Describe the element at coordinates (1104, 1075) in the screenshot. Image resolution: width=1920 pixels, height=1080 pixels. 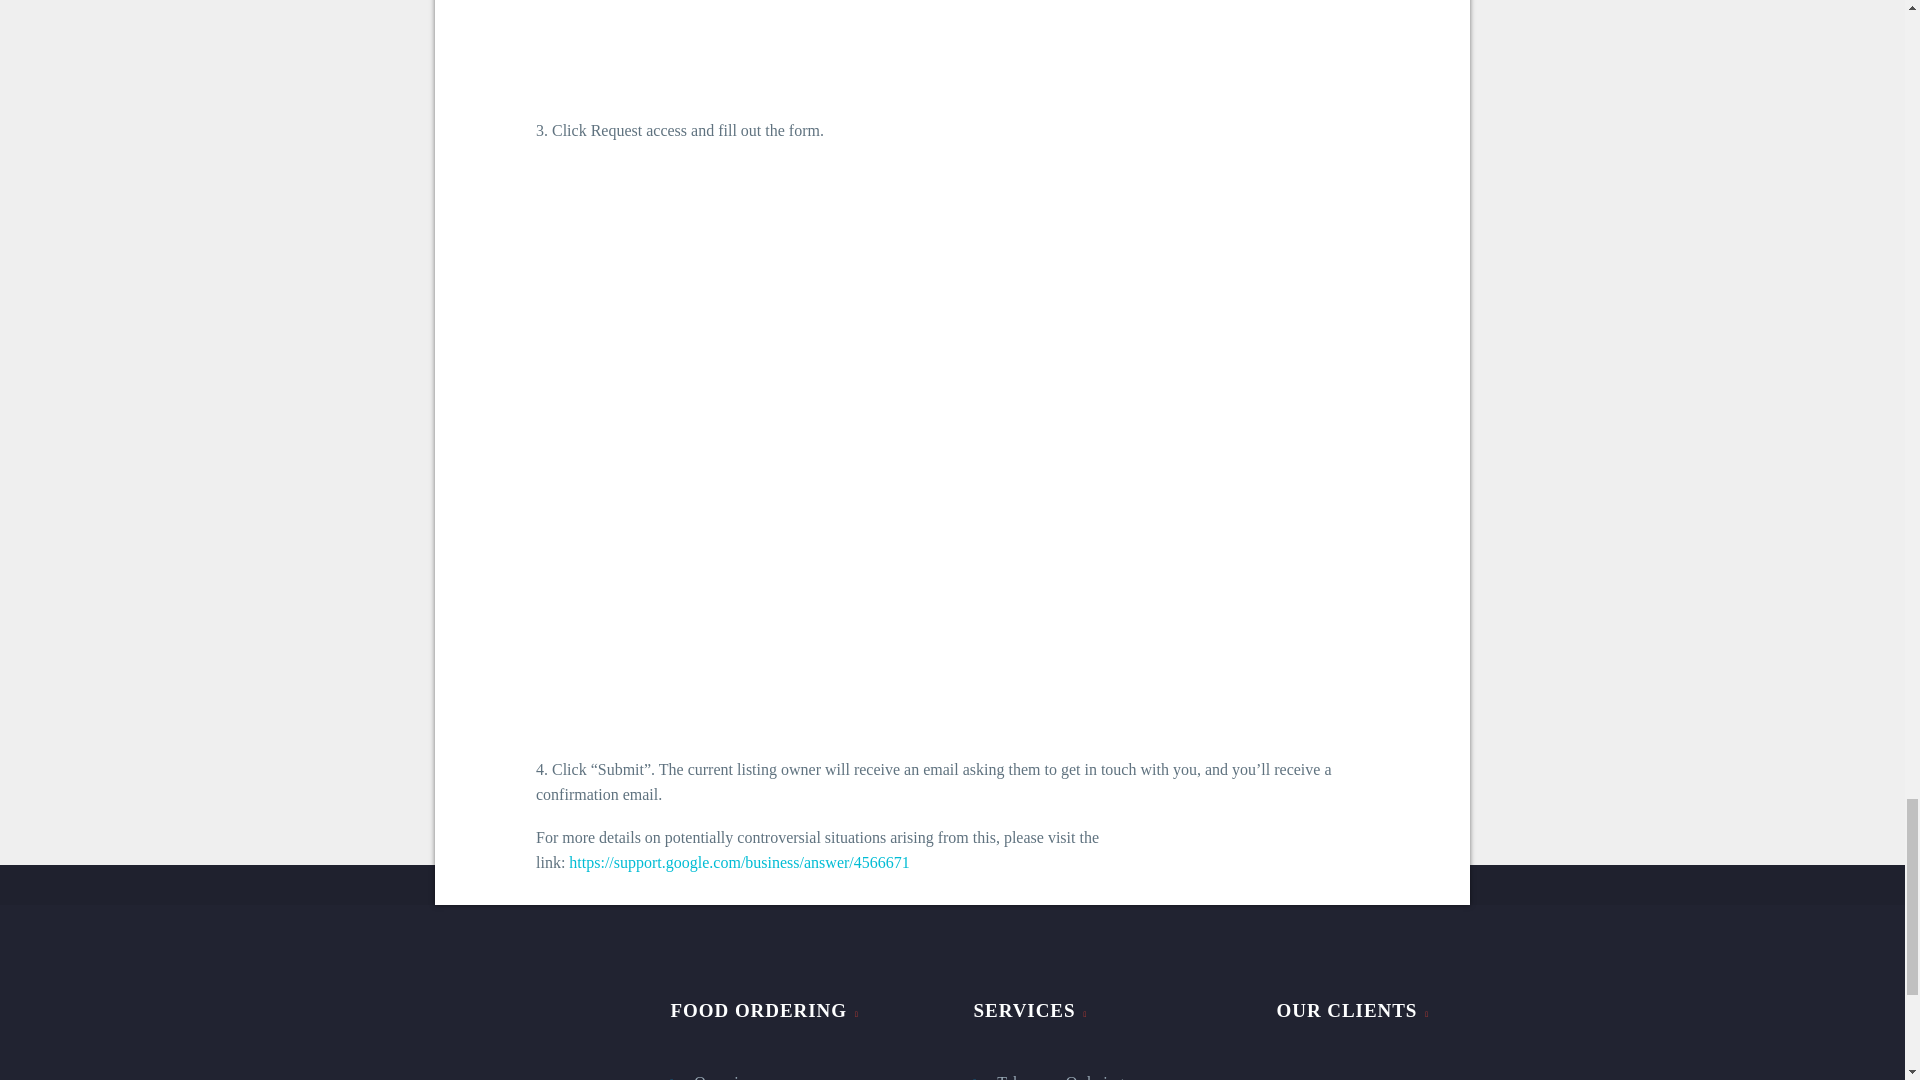
I see `Takeaway Ordering` at that location.